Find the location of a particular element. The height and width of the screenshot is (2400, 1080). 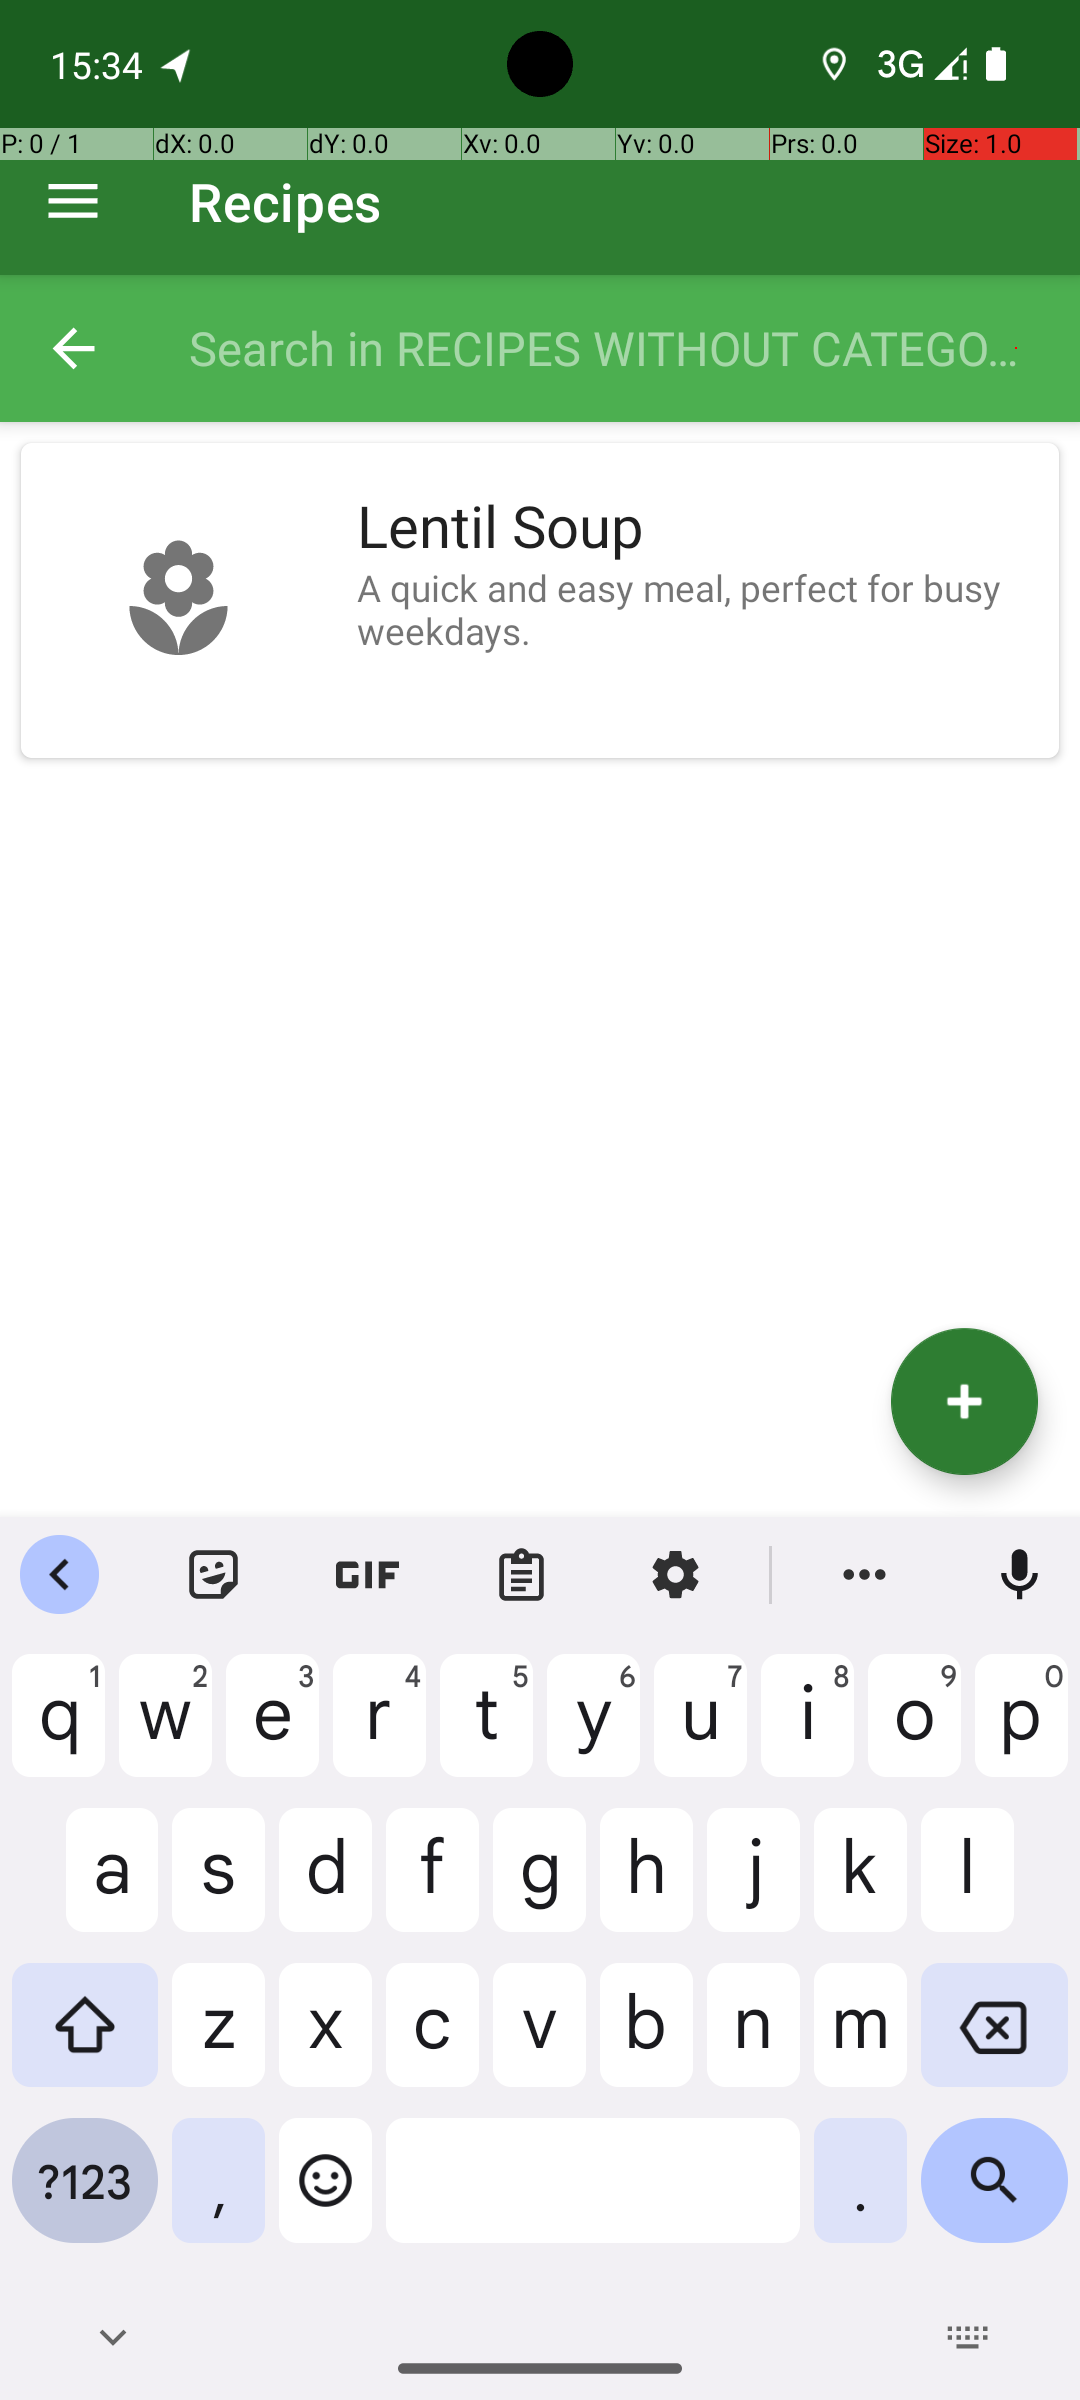

Collapse is located at coordinates (74, 348).